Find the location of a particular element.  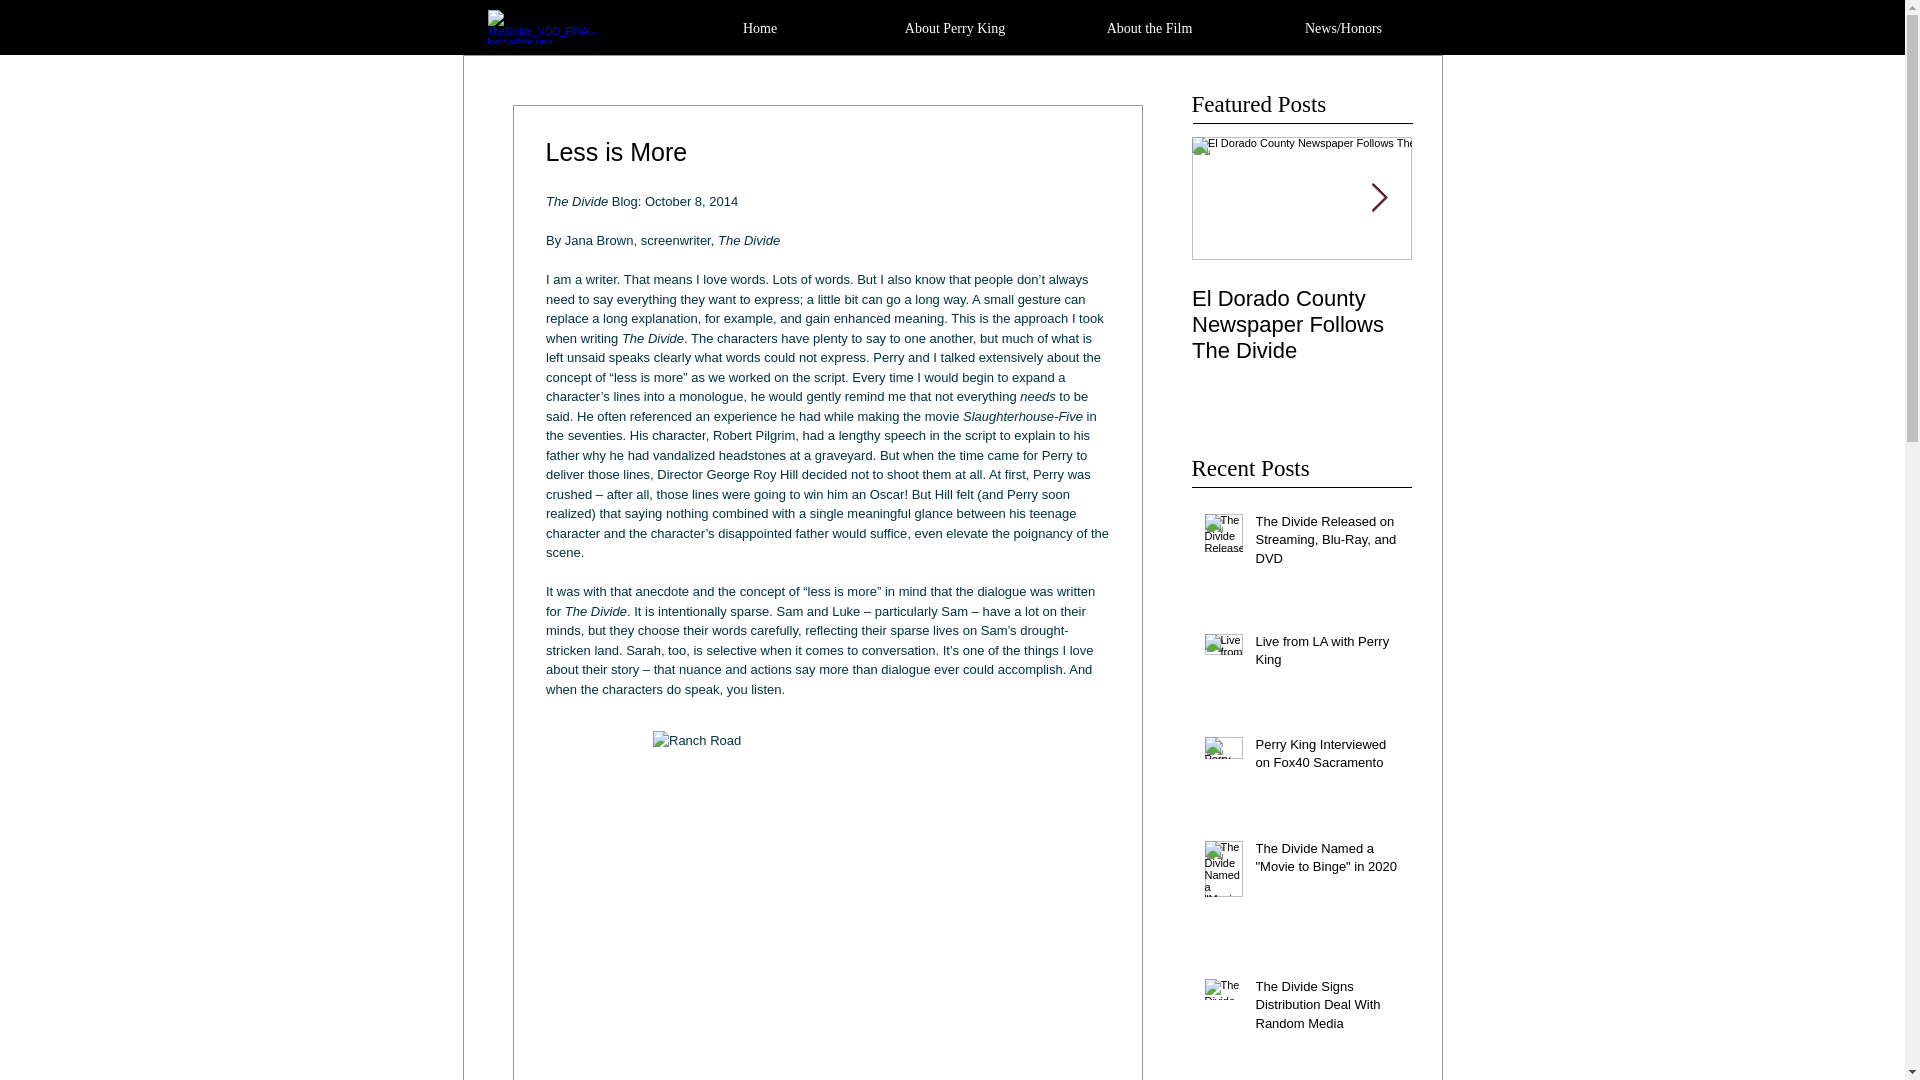

KCRA Sacramento Features Perry King and The Divide is located at coordinates (1522, 324).